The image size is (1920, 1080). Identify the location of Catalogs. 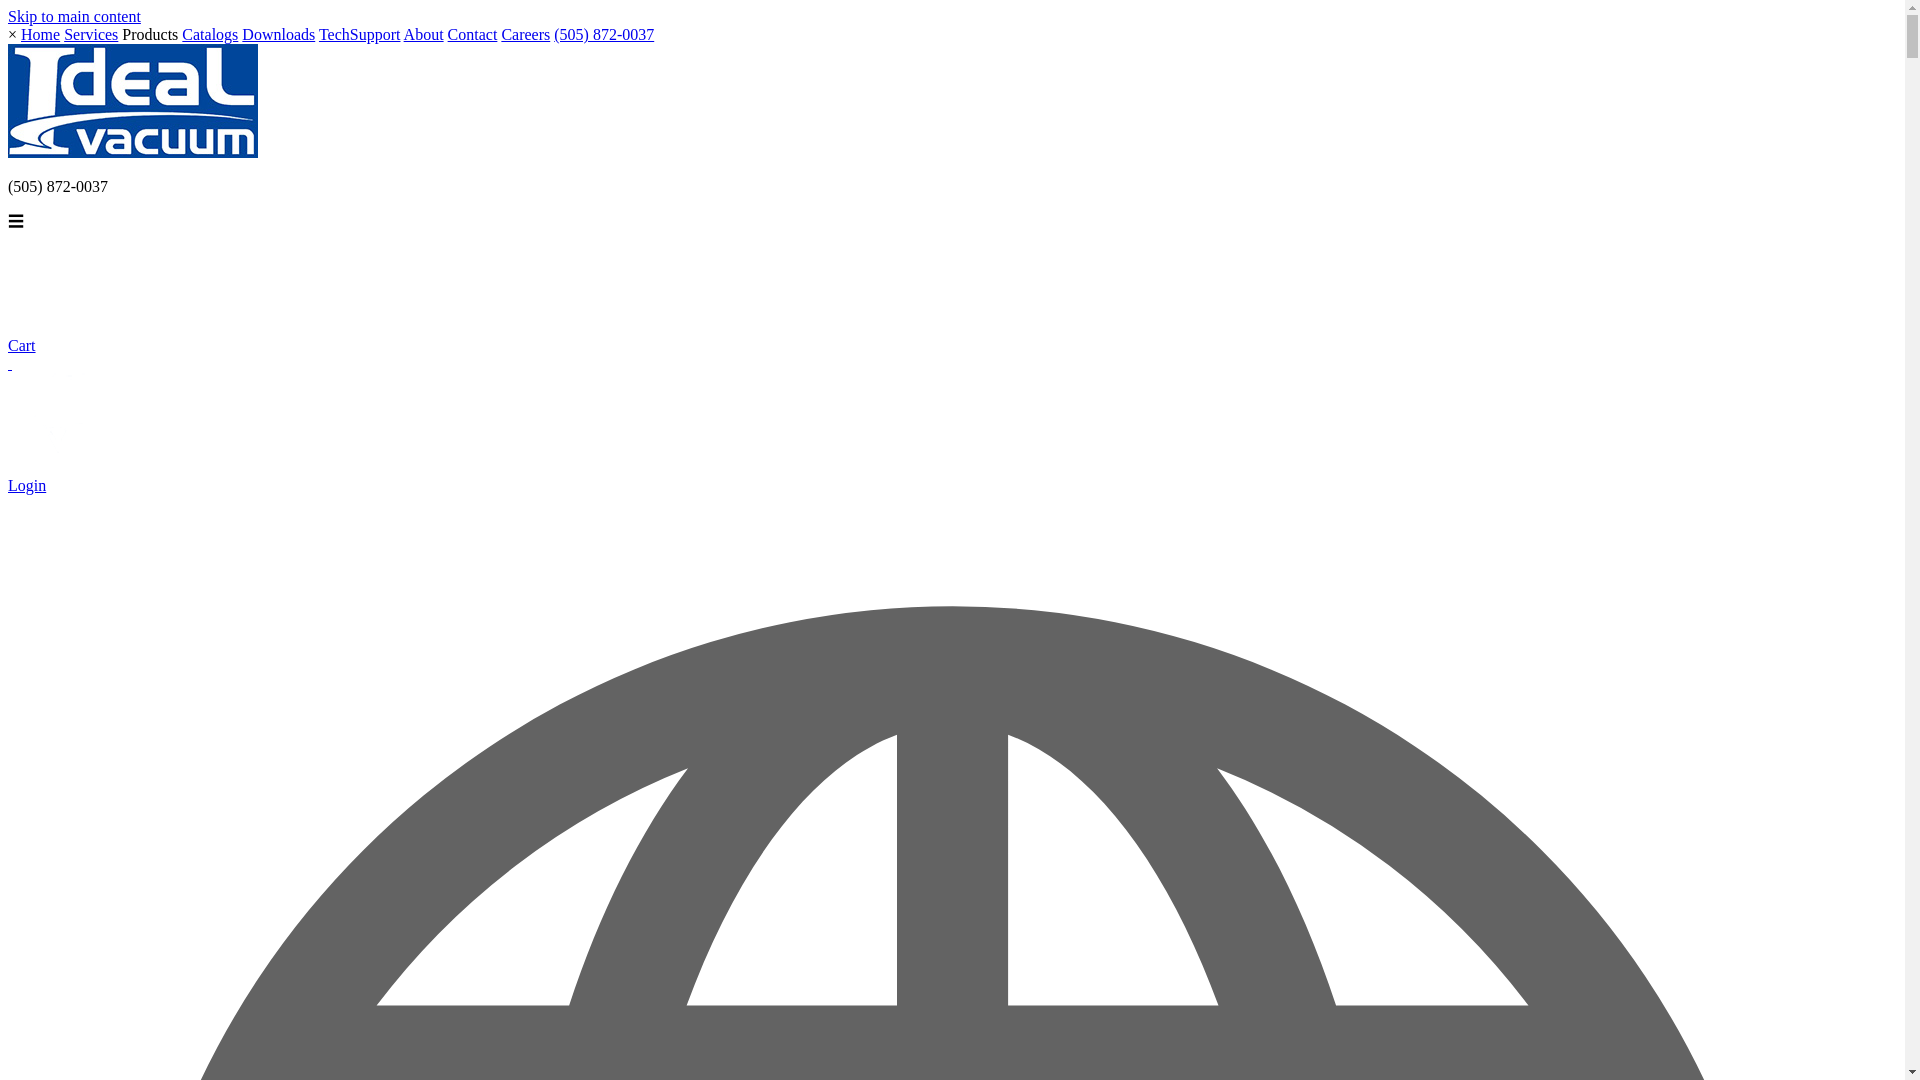
(210, 34).